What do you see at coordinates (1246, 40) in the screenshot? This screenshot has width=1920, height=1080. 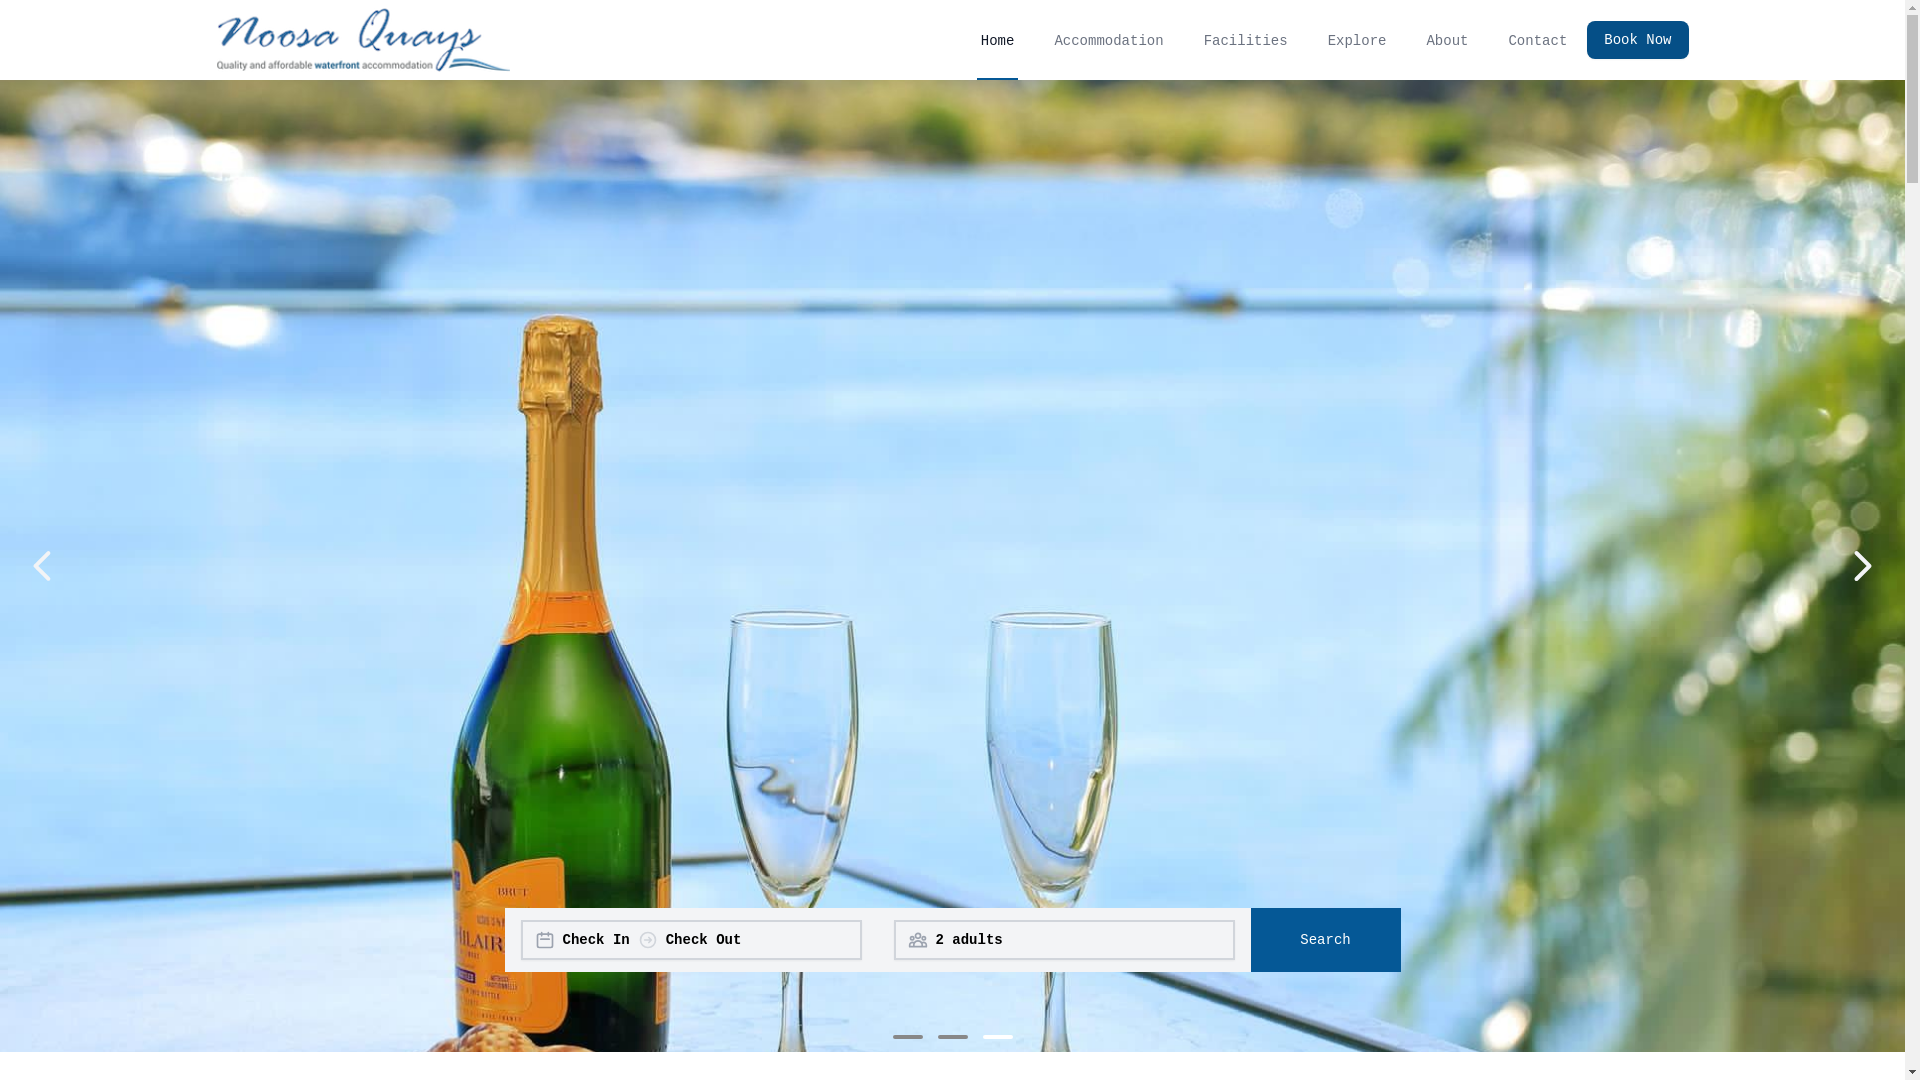 I see `Facilities` at bounding box center [1246, 40].